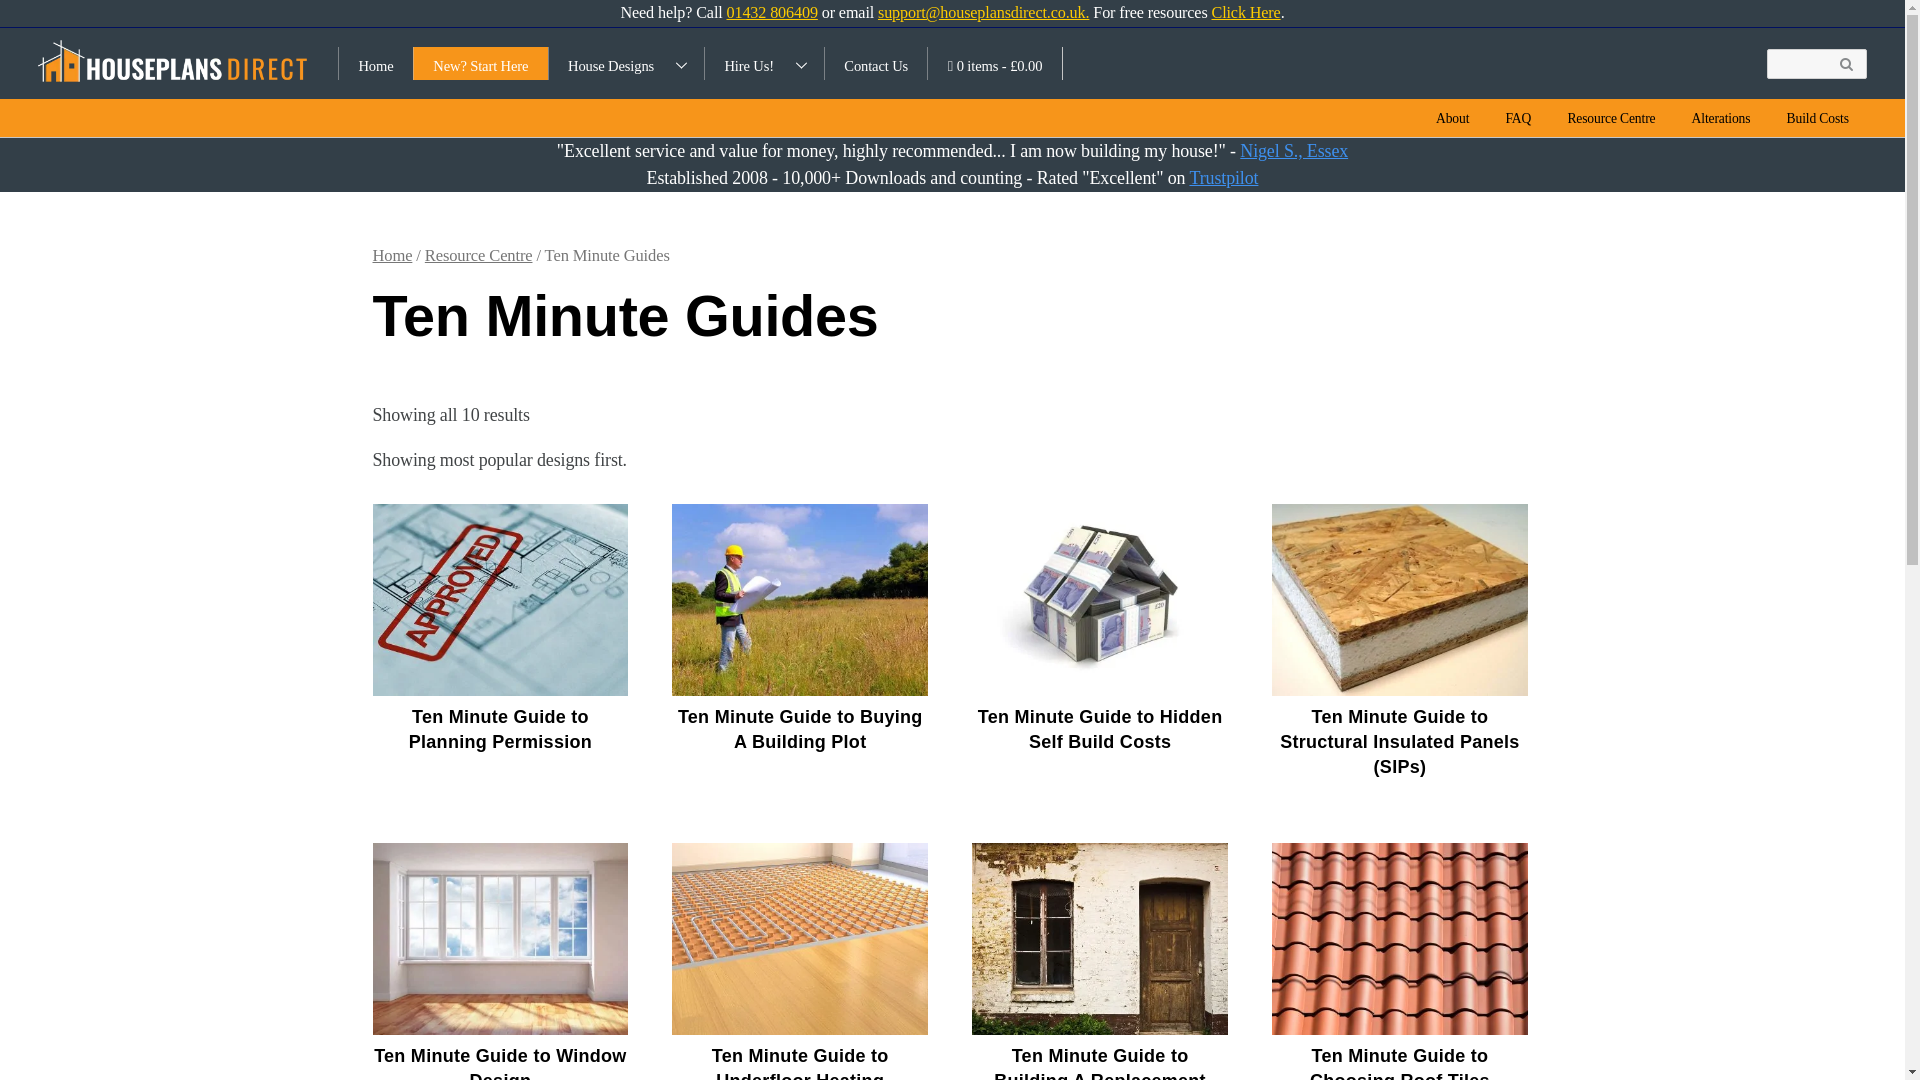 The height and width of the screenshot is (1080, 1920). What do you see at coordinates (480, 63) in the screenshot?
I see `New? Start Here` at bounding box center [480, 63].